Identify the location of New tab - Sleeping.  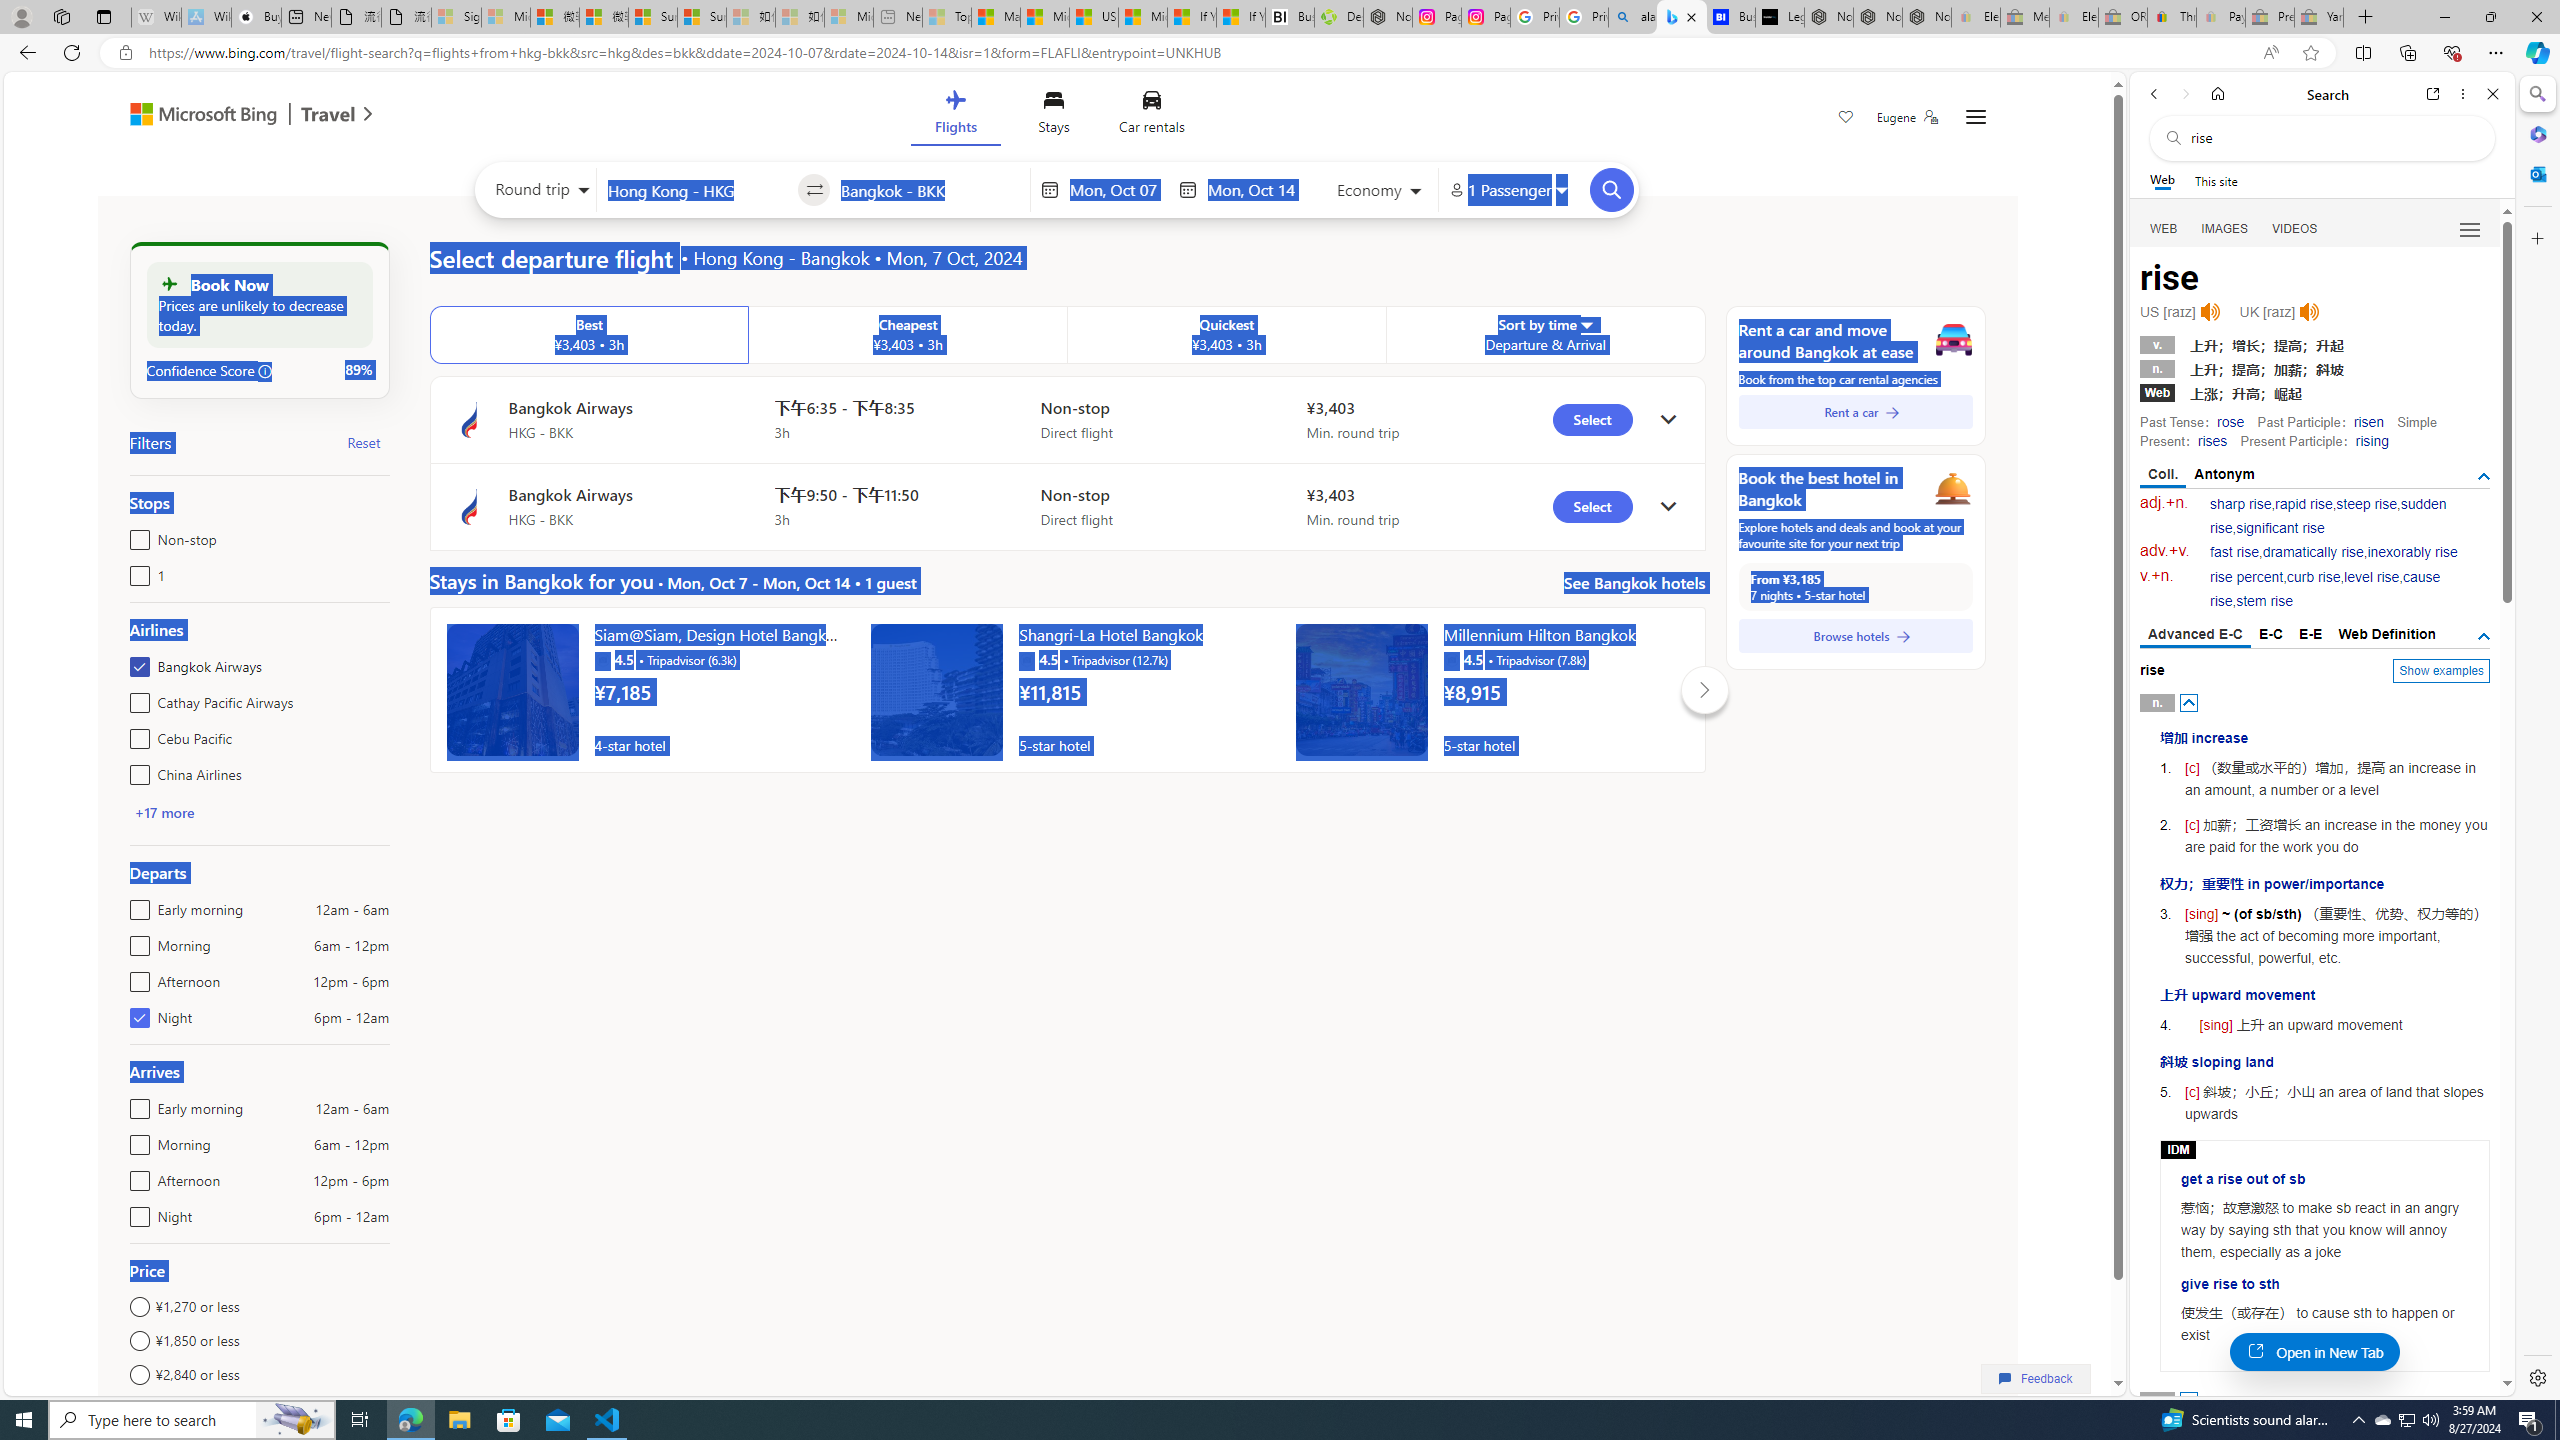
(898, 17).